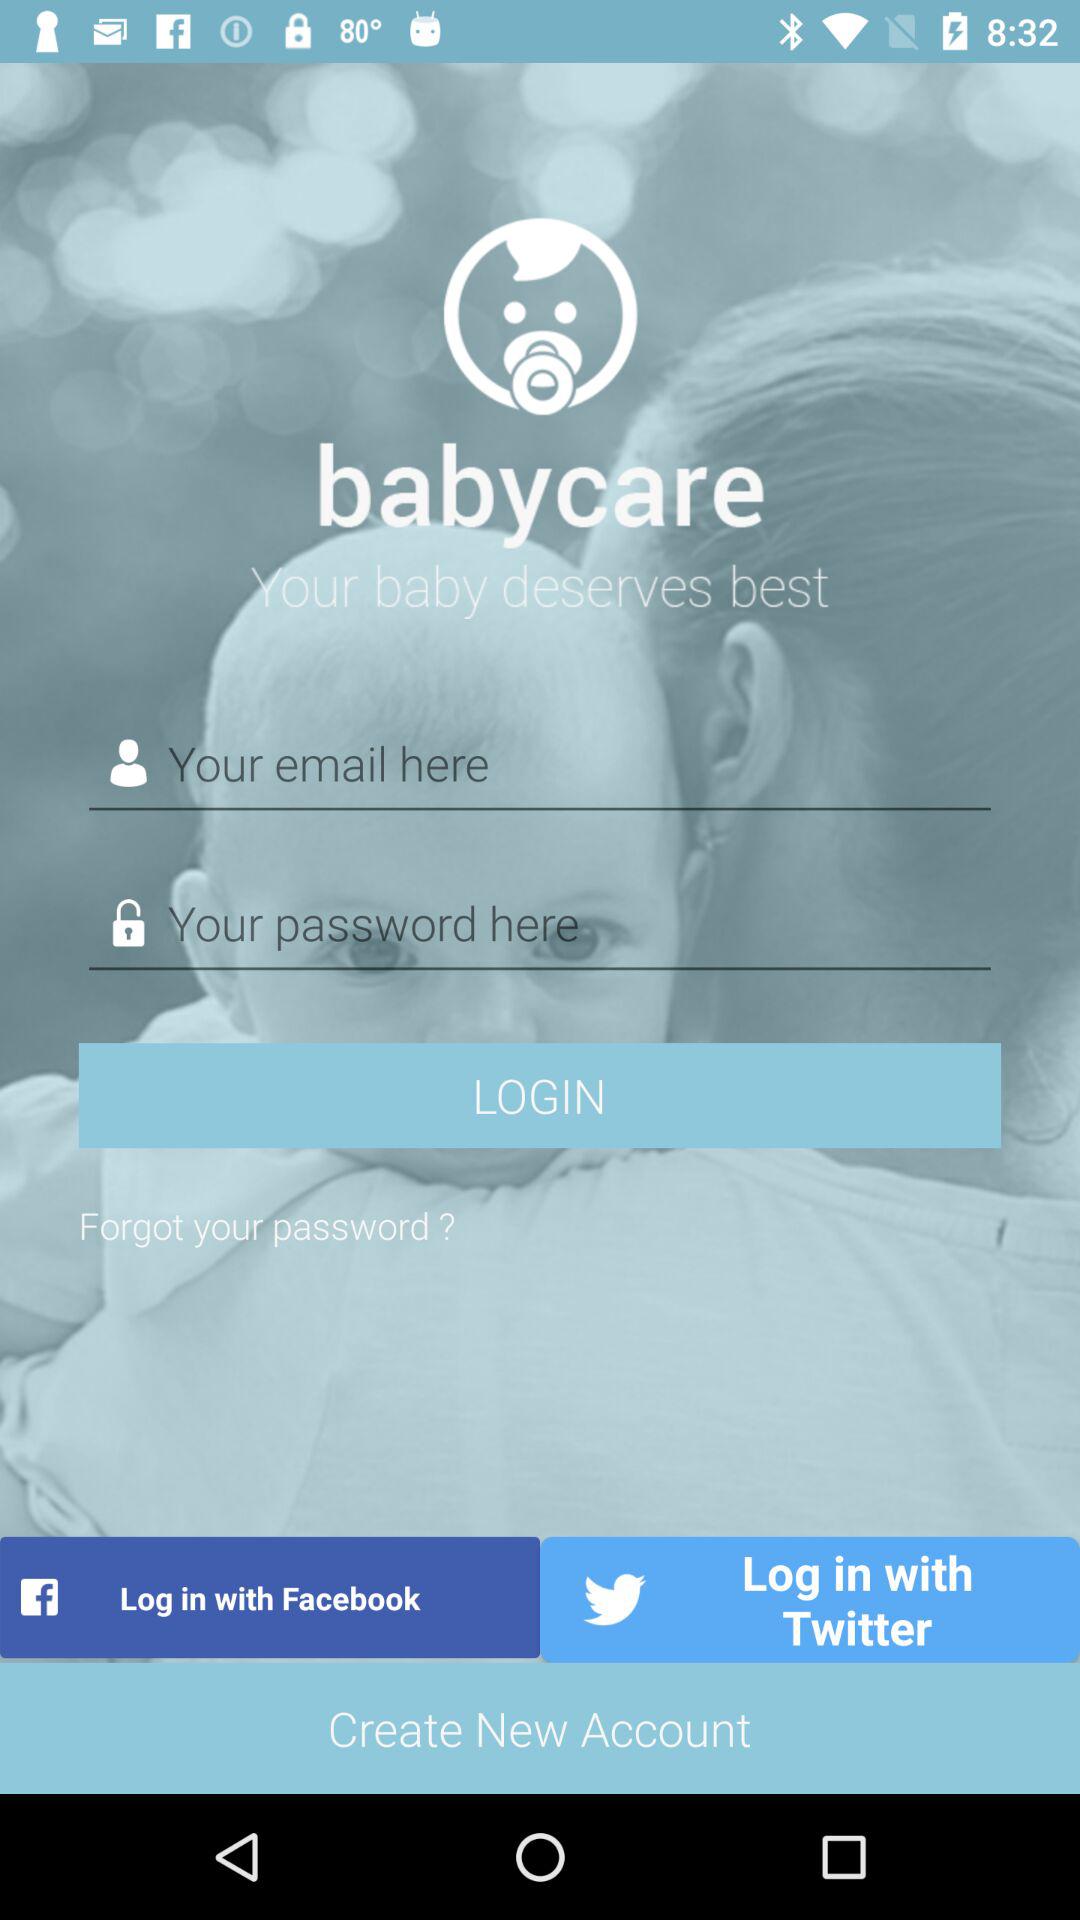 This screenshot has width=1080, height=1920. What do you see at coordinates (540, 406) in the screenshot?
I see `see an image` at bounding box center [540, 406].